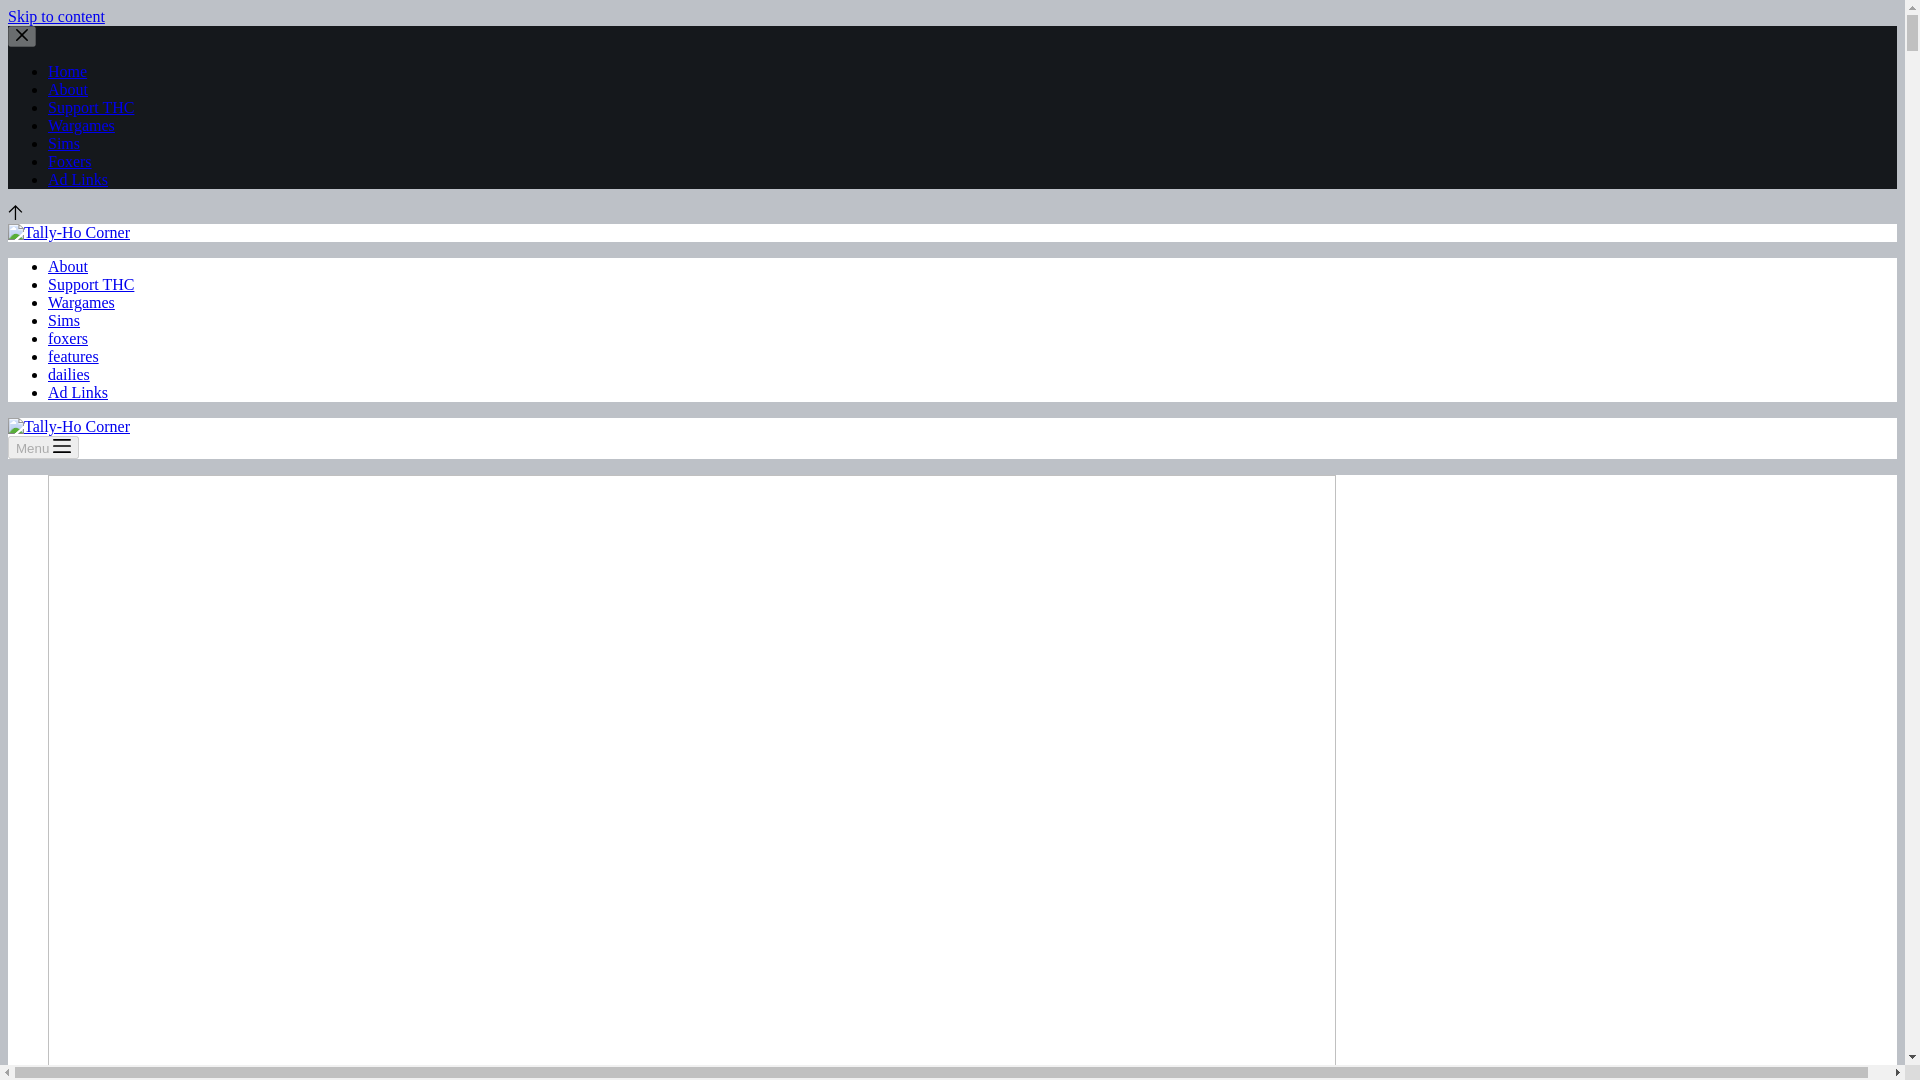  I want to click on features, so click(74, 356).